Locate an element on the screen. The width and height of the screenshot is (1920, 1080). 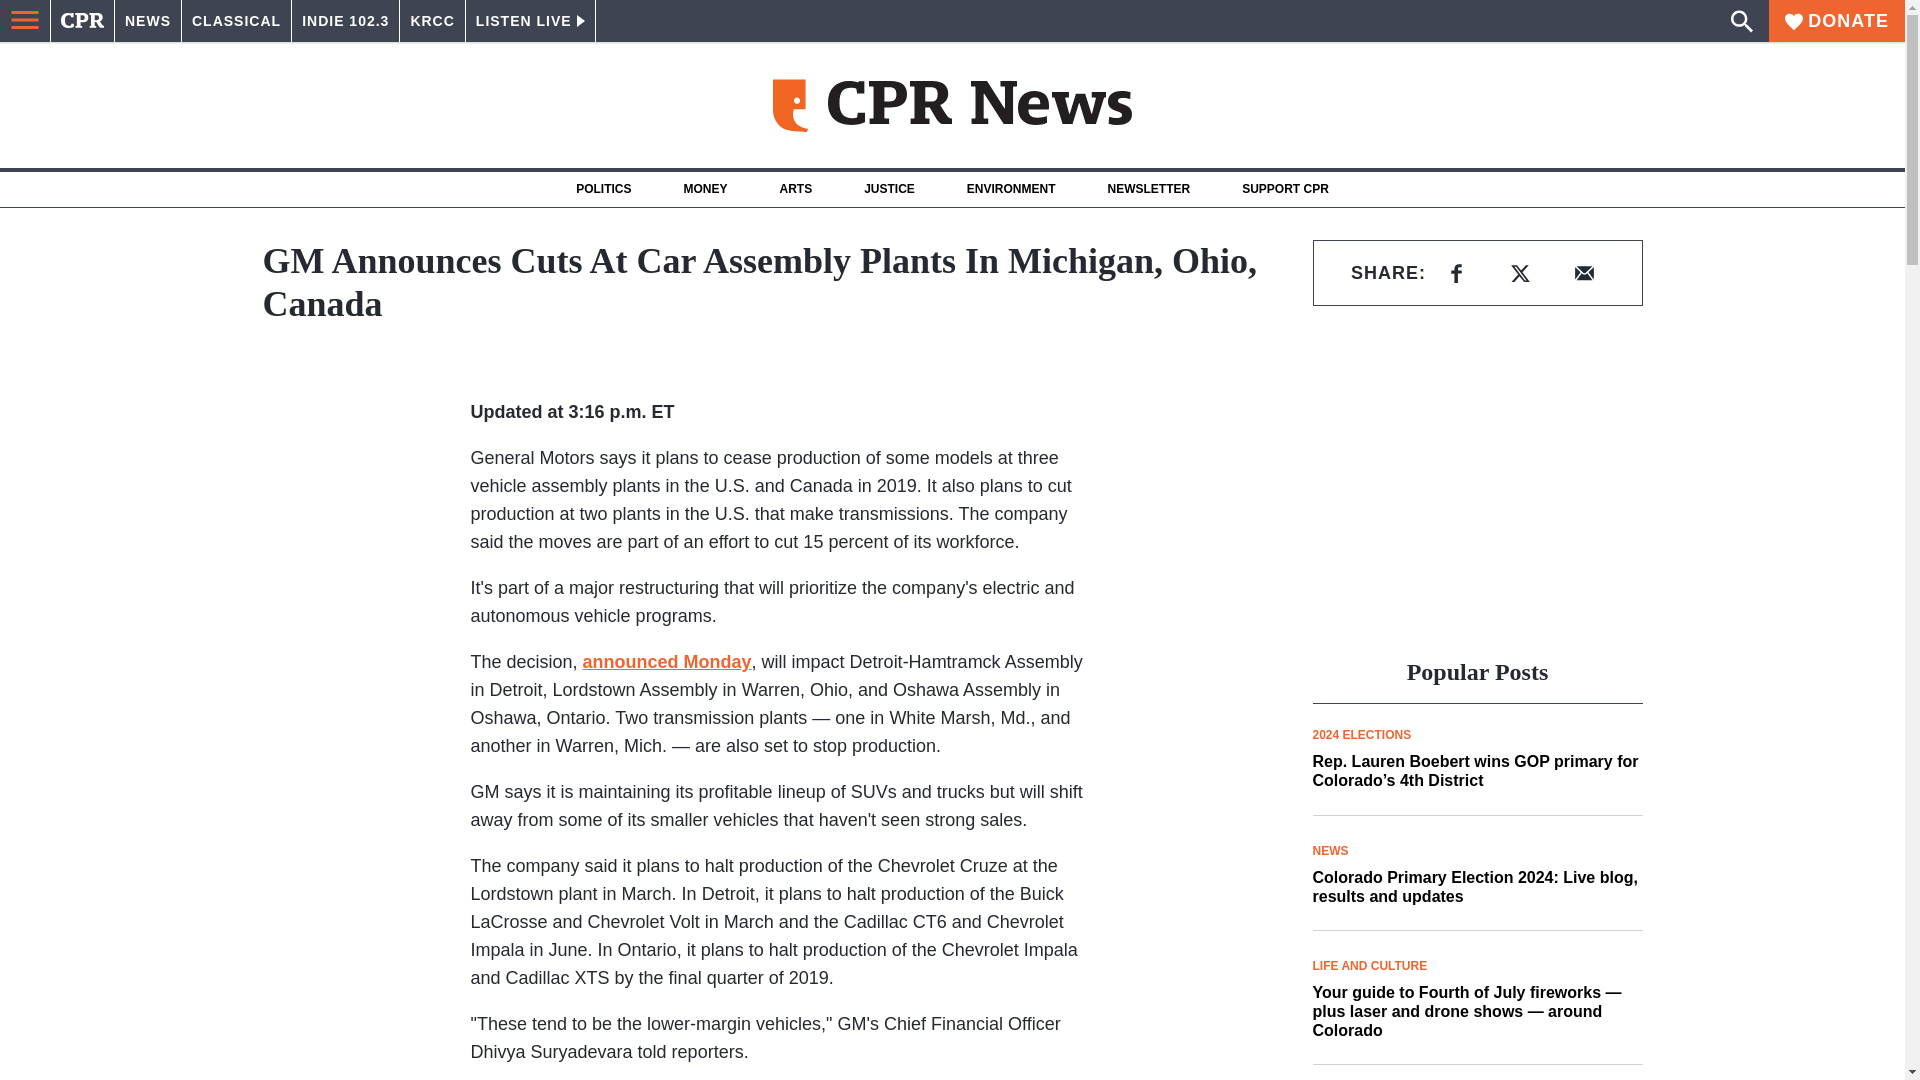
LISTEN LIVE is located at coordinates (530, 21).